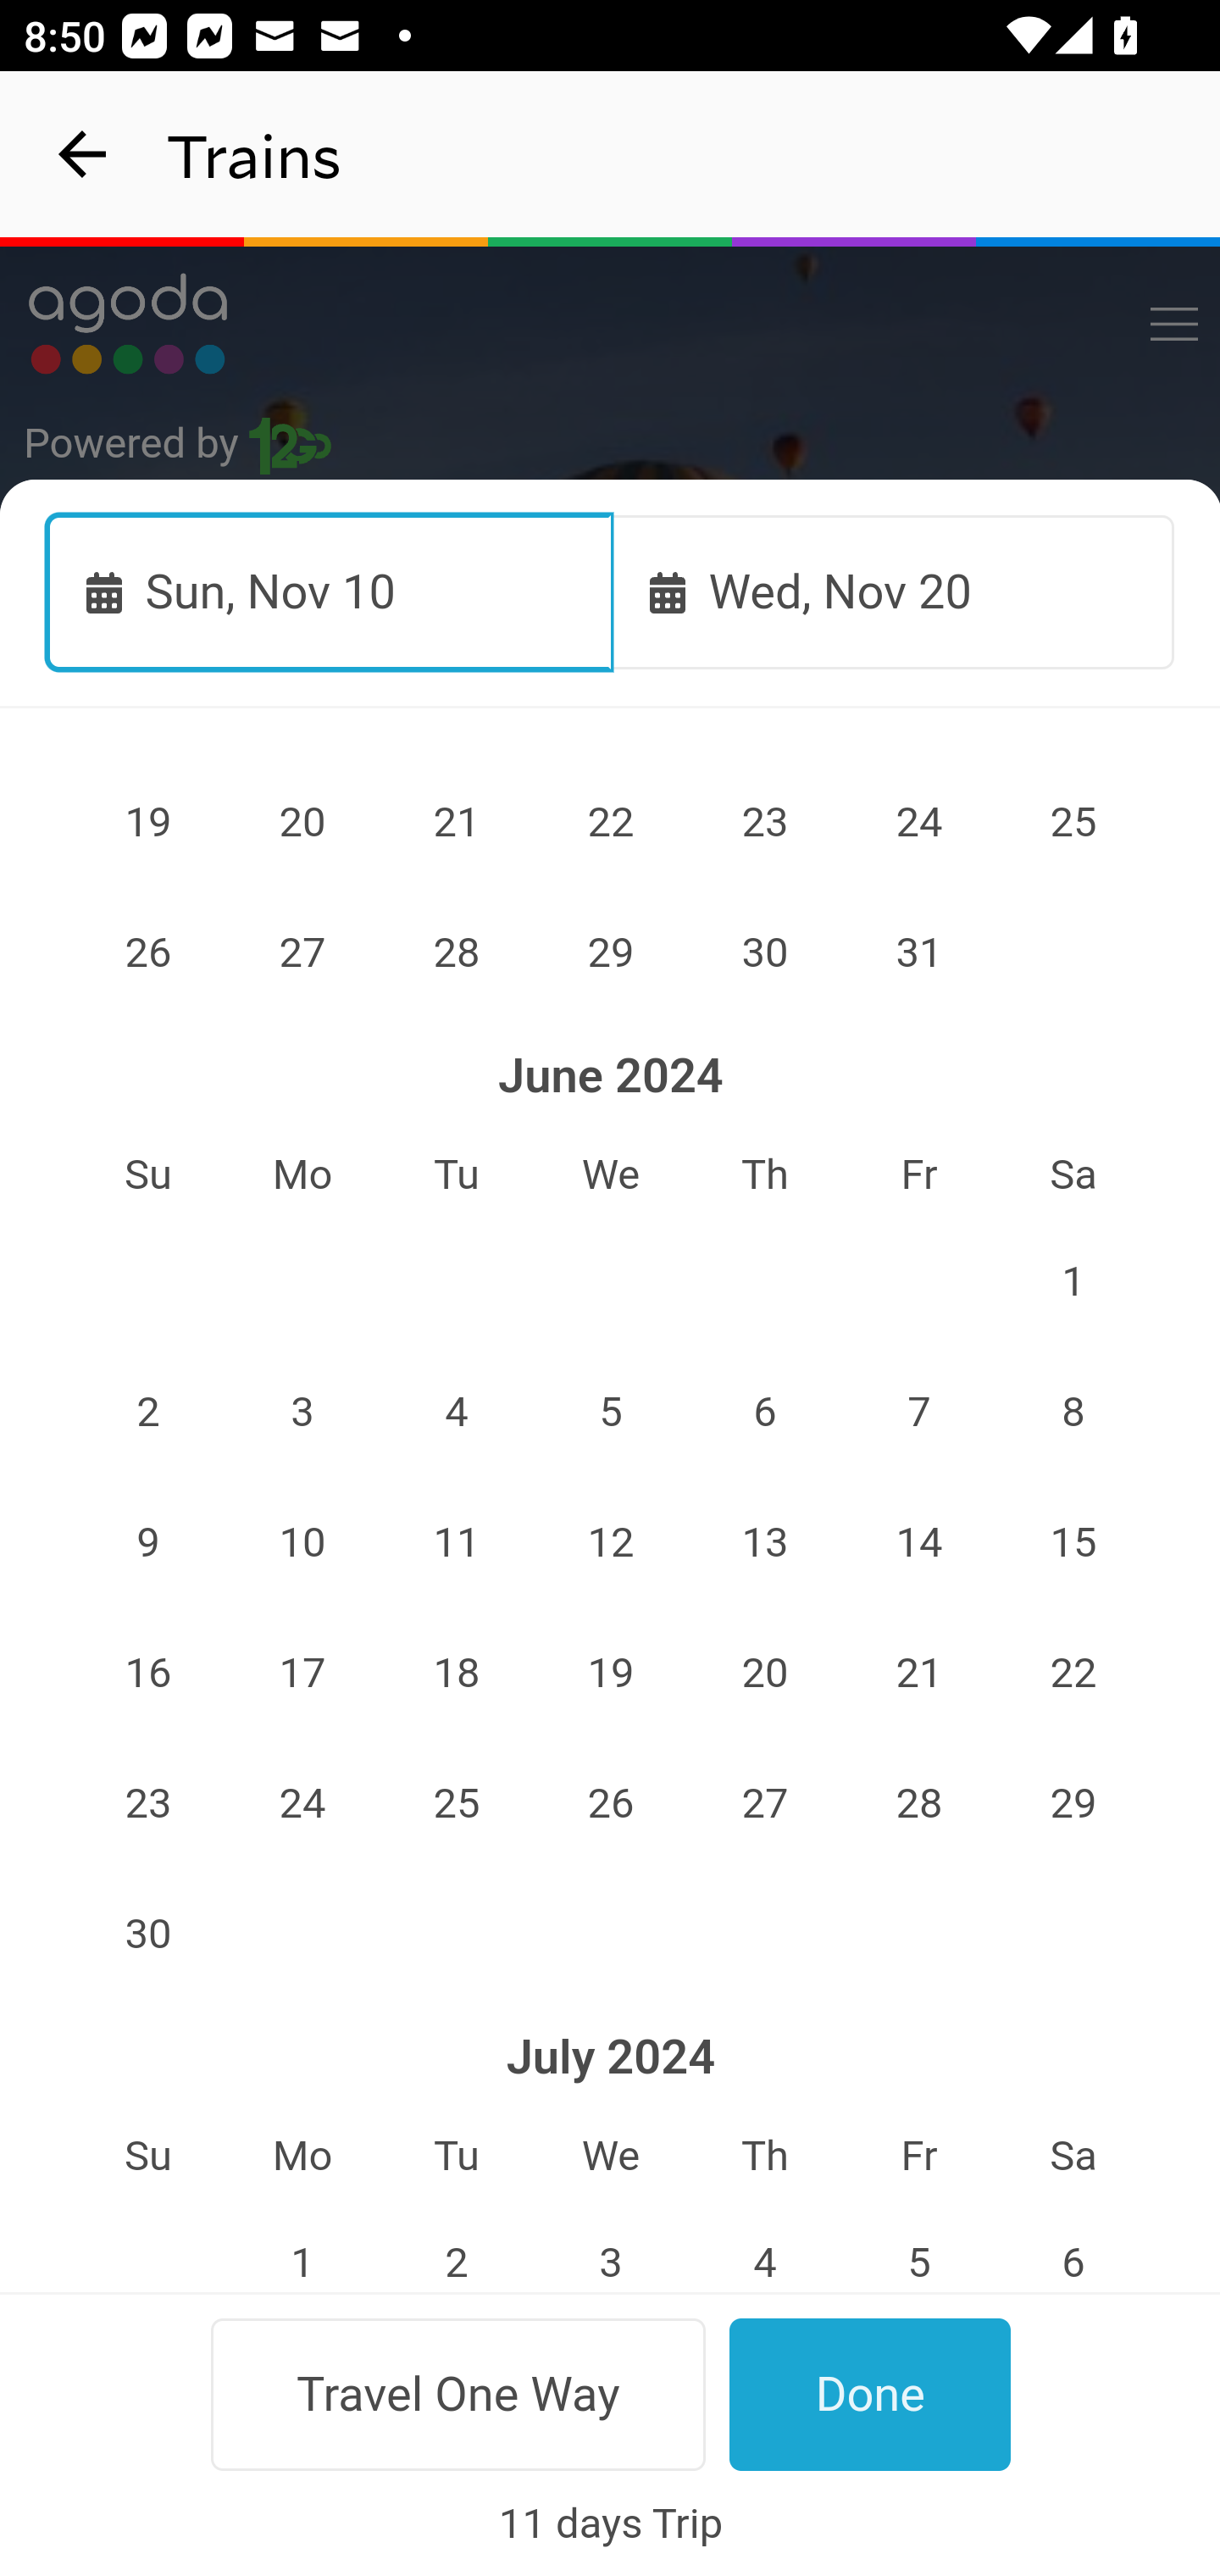  Describe the element at coordinates (147, 1933) in the screenshot. I see `30` at that location.